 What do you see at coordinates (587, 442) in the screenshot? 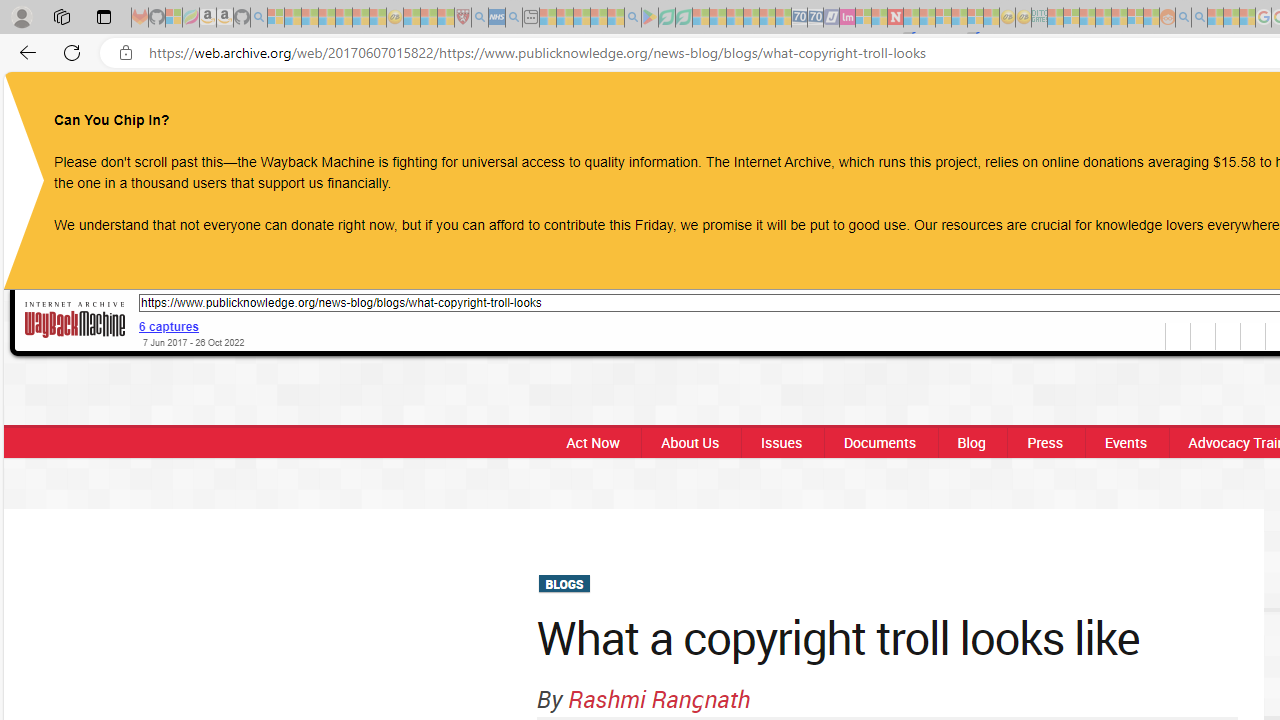
I see `Act Now` at bounding box center [587, 442].